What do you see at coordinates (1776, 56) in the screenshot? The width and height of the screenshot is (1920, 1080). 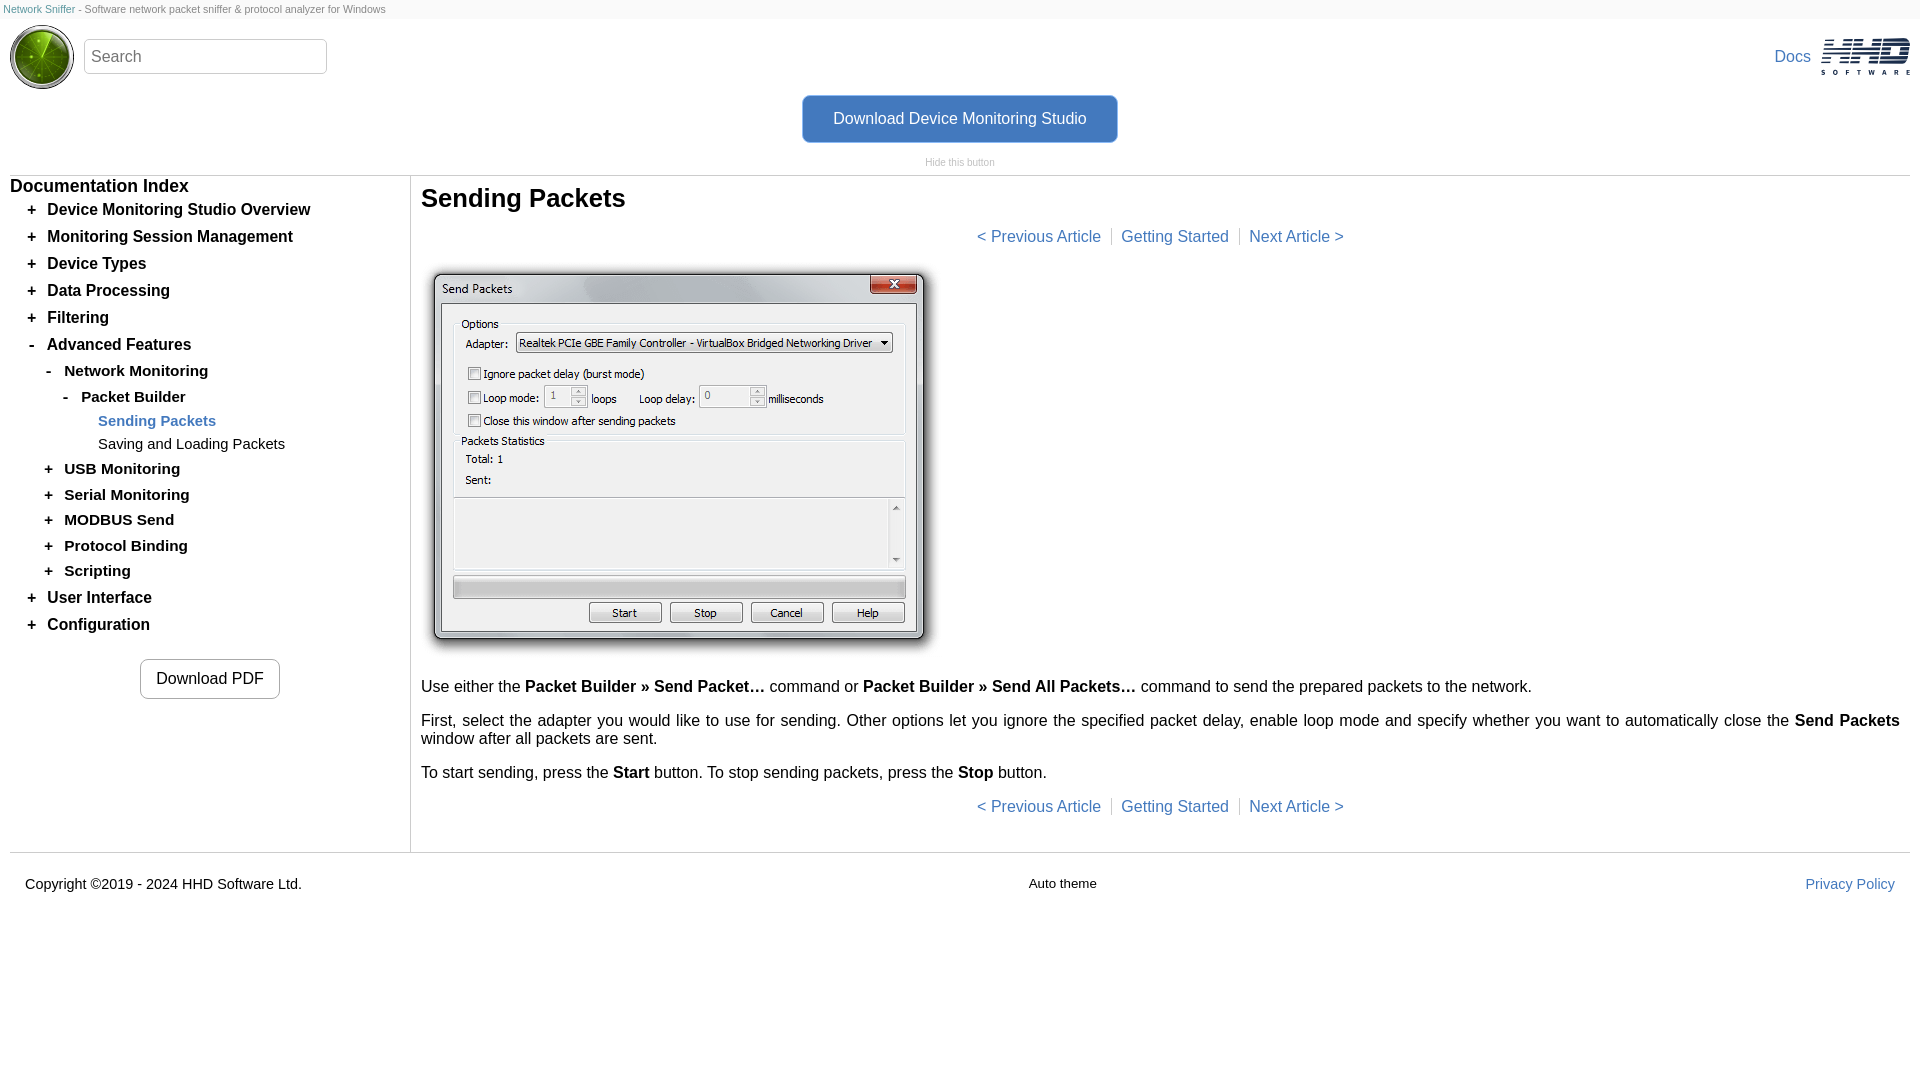 I see `All Documentation` at bounding box center [1776, 56].